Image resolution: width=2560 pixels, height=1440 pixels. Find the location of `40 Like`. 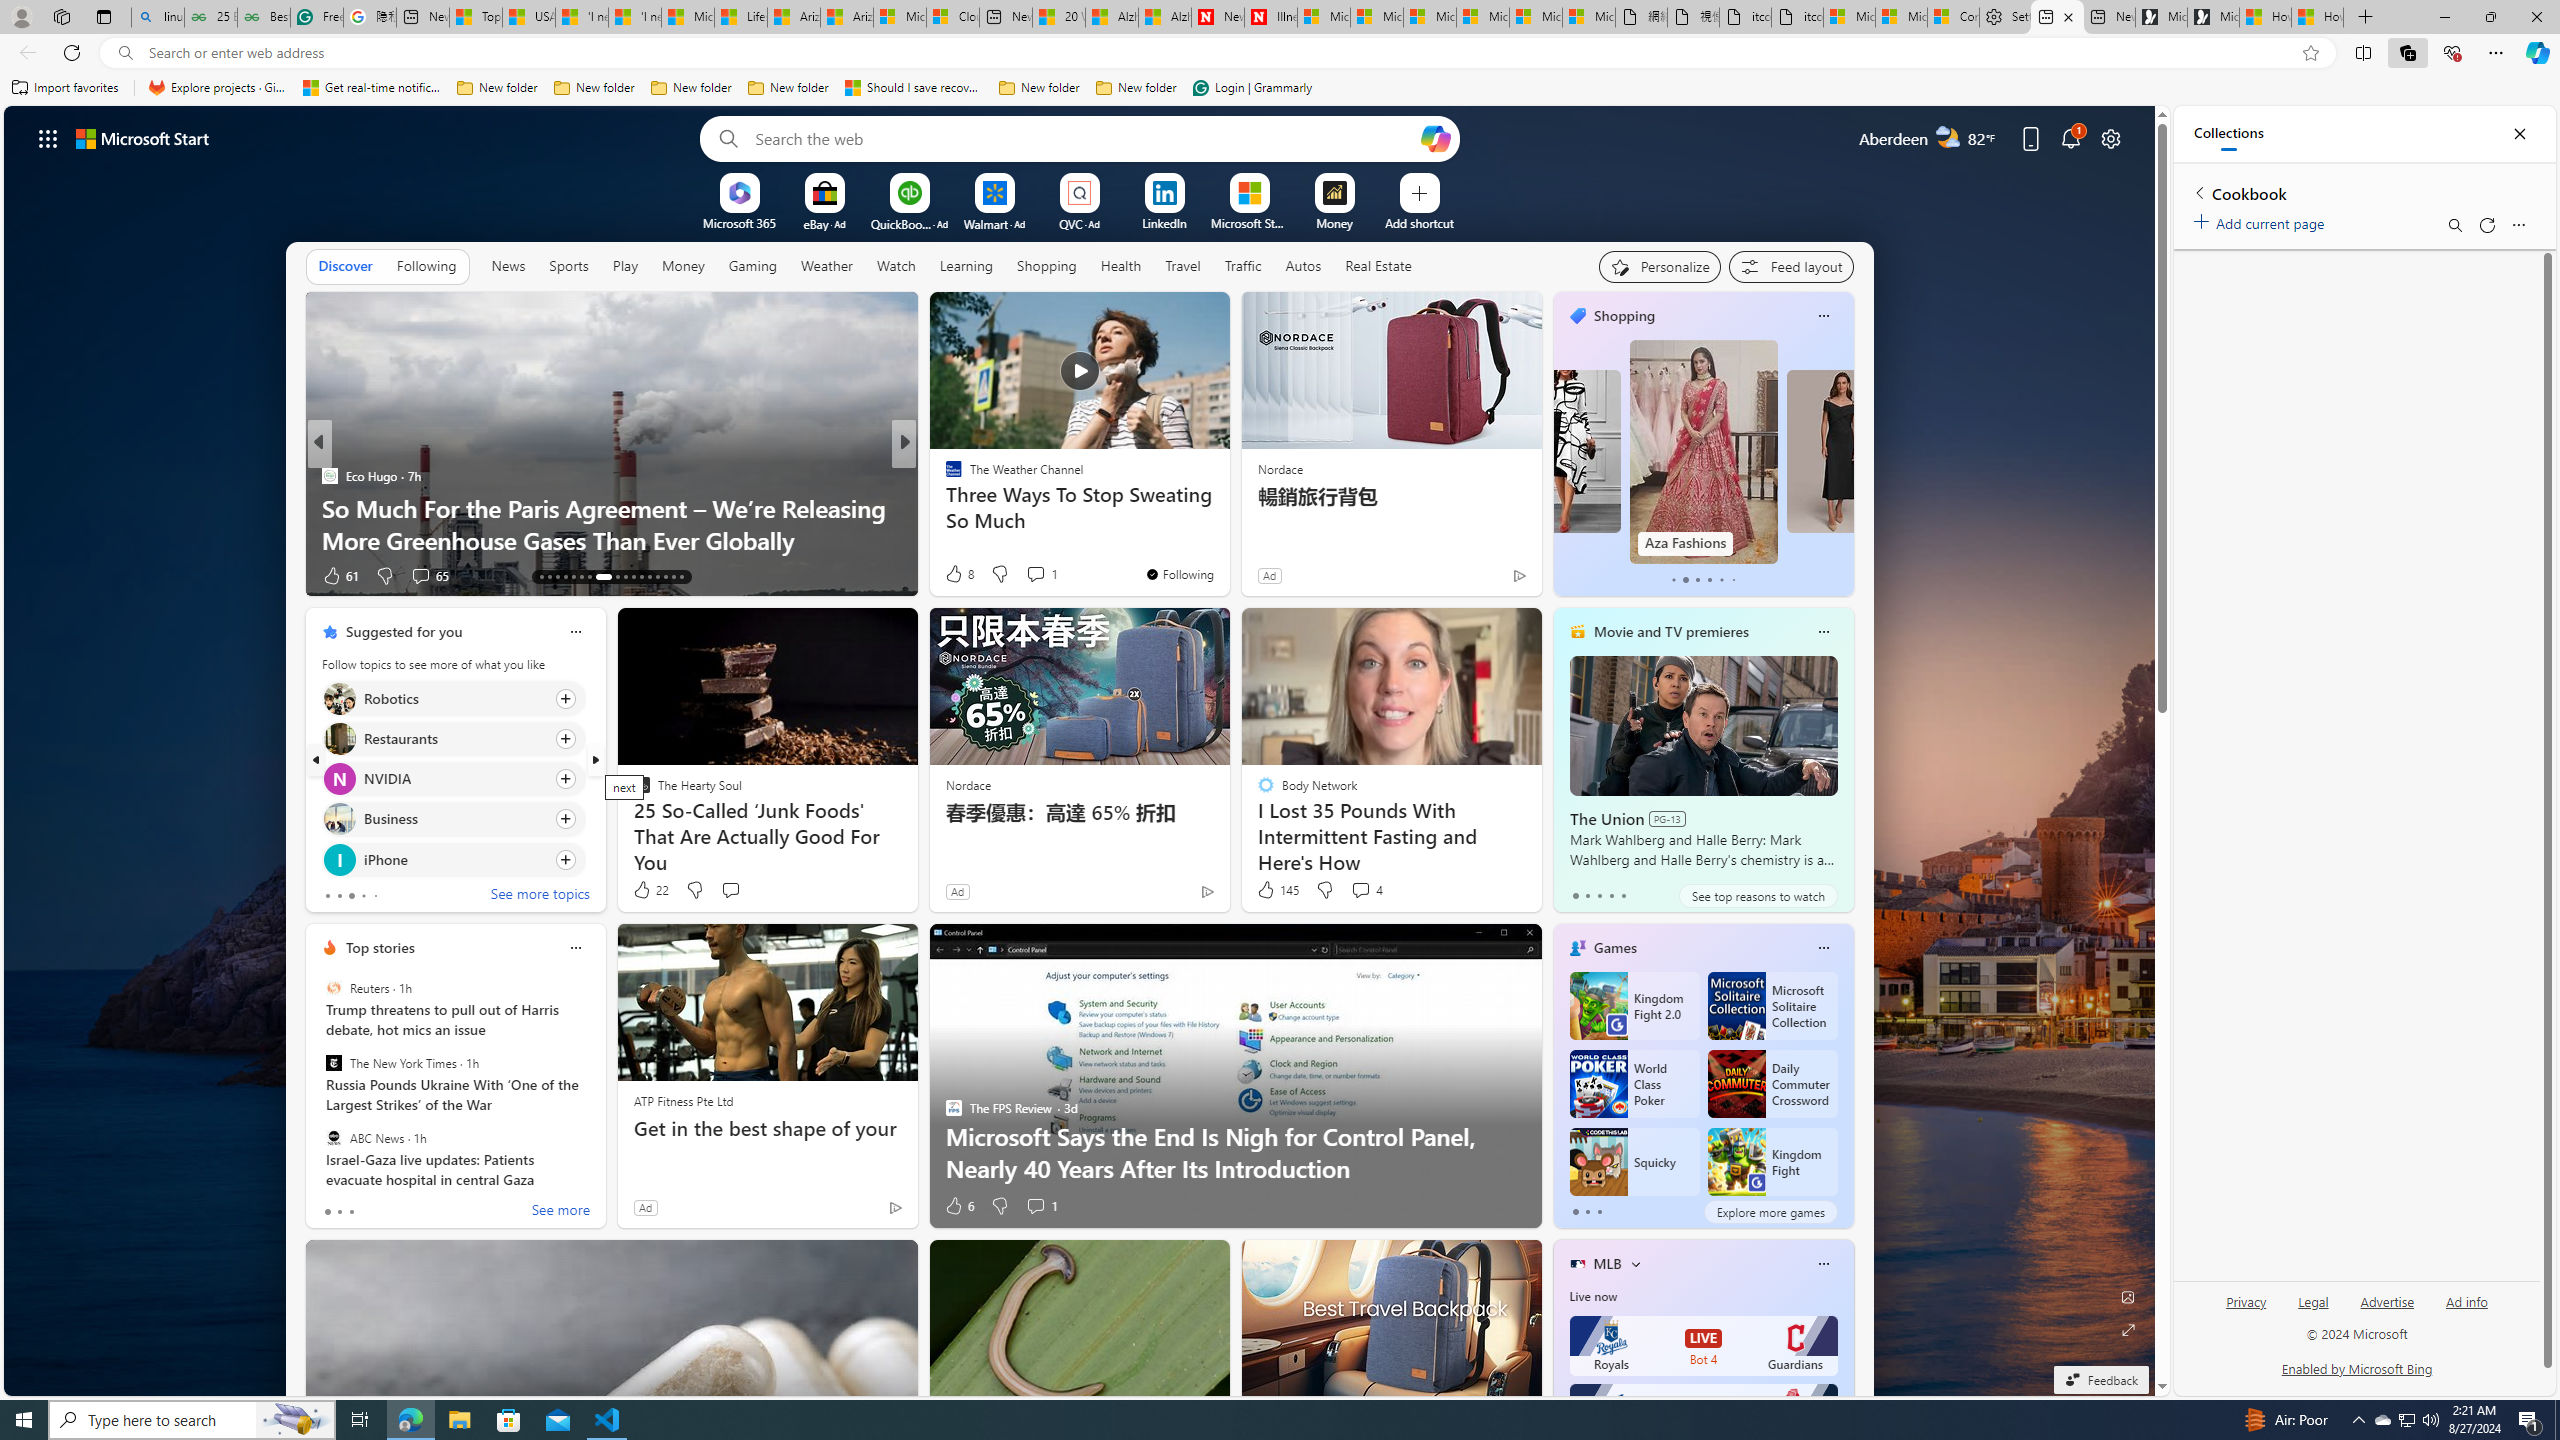

40 Like is located at coordinates (956, 576).